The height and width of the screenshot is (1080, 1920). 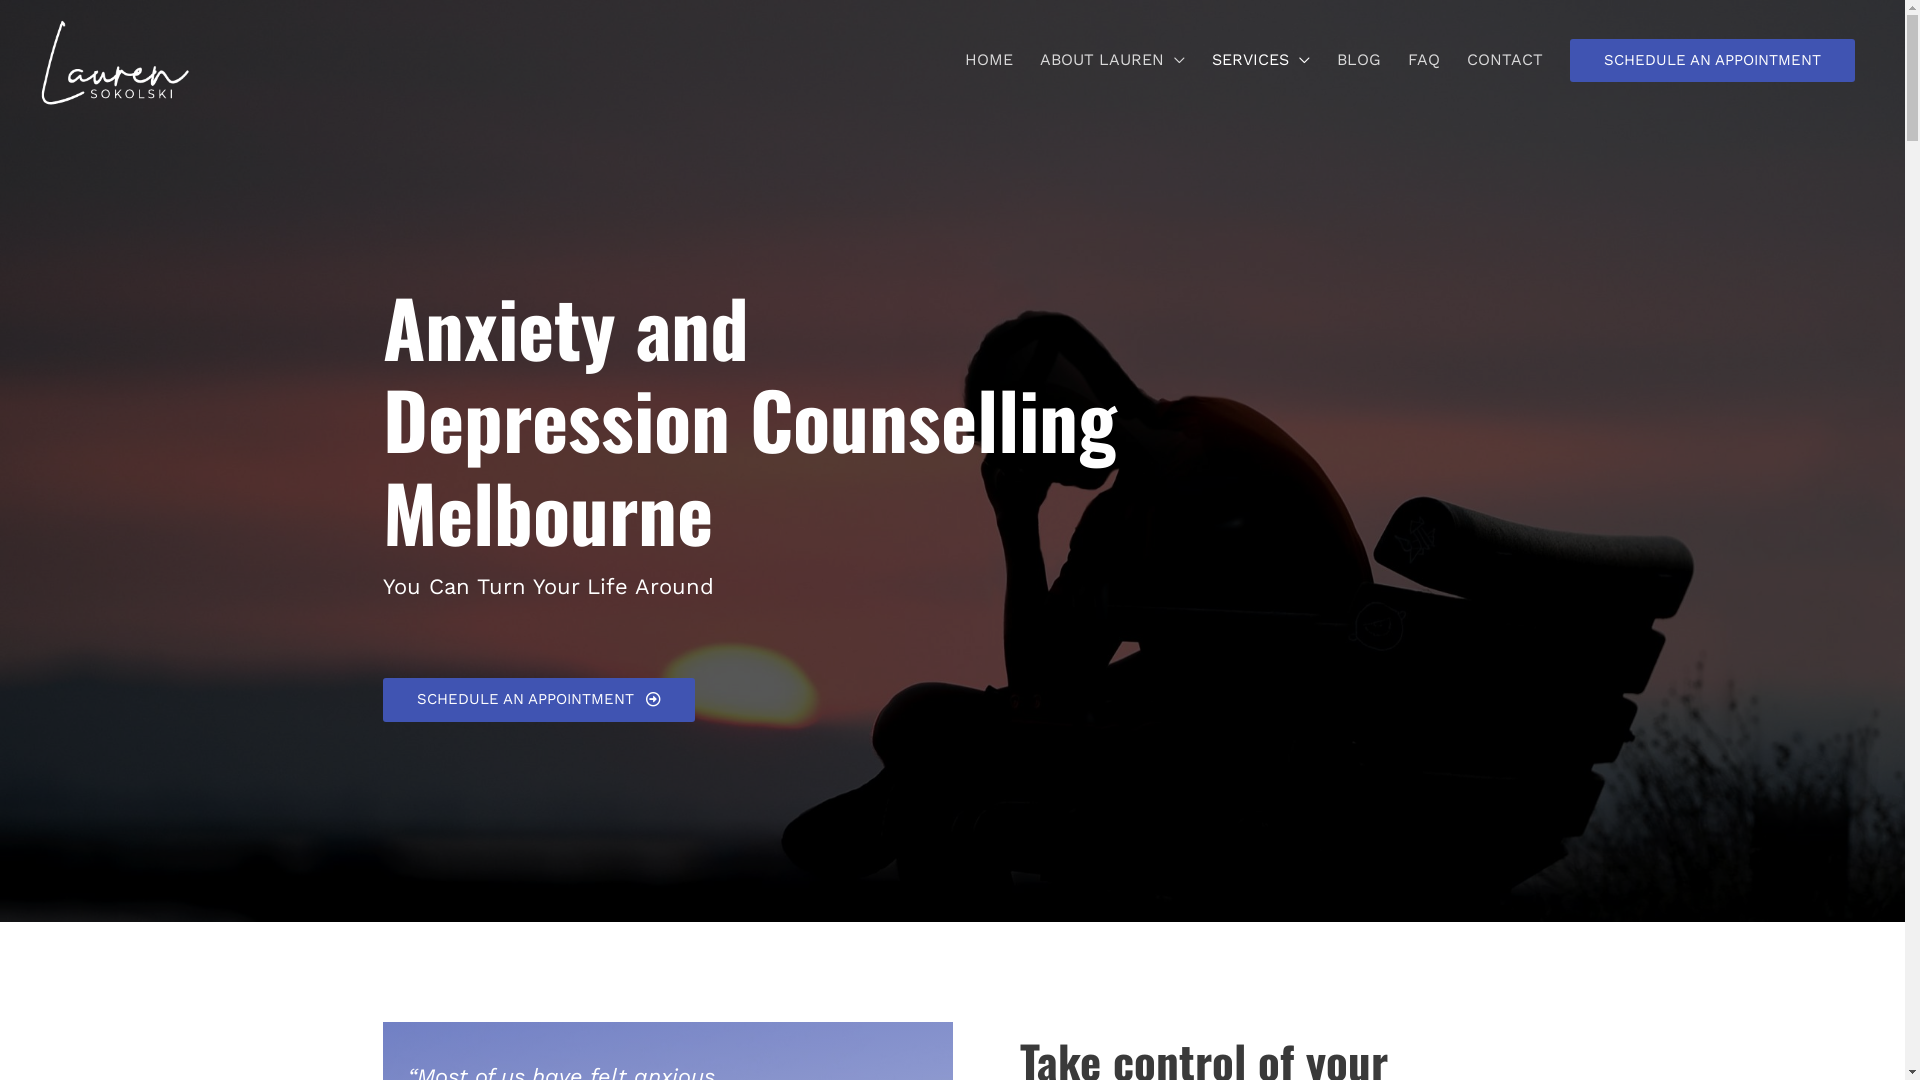 What do you see at coordinates (538, 700) in the screenshot?
I see `SCHEDULE AN APPOINTMENT` at bounding box center [538, 700].